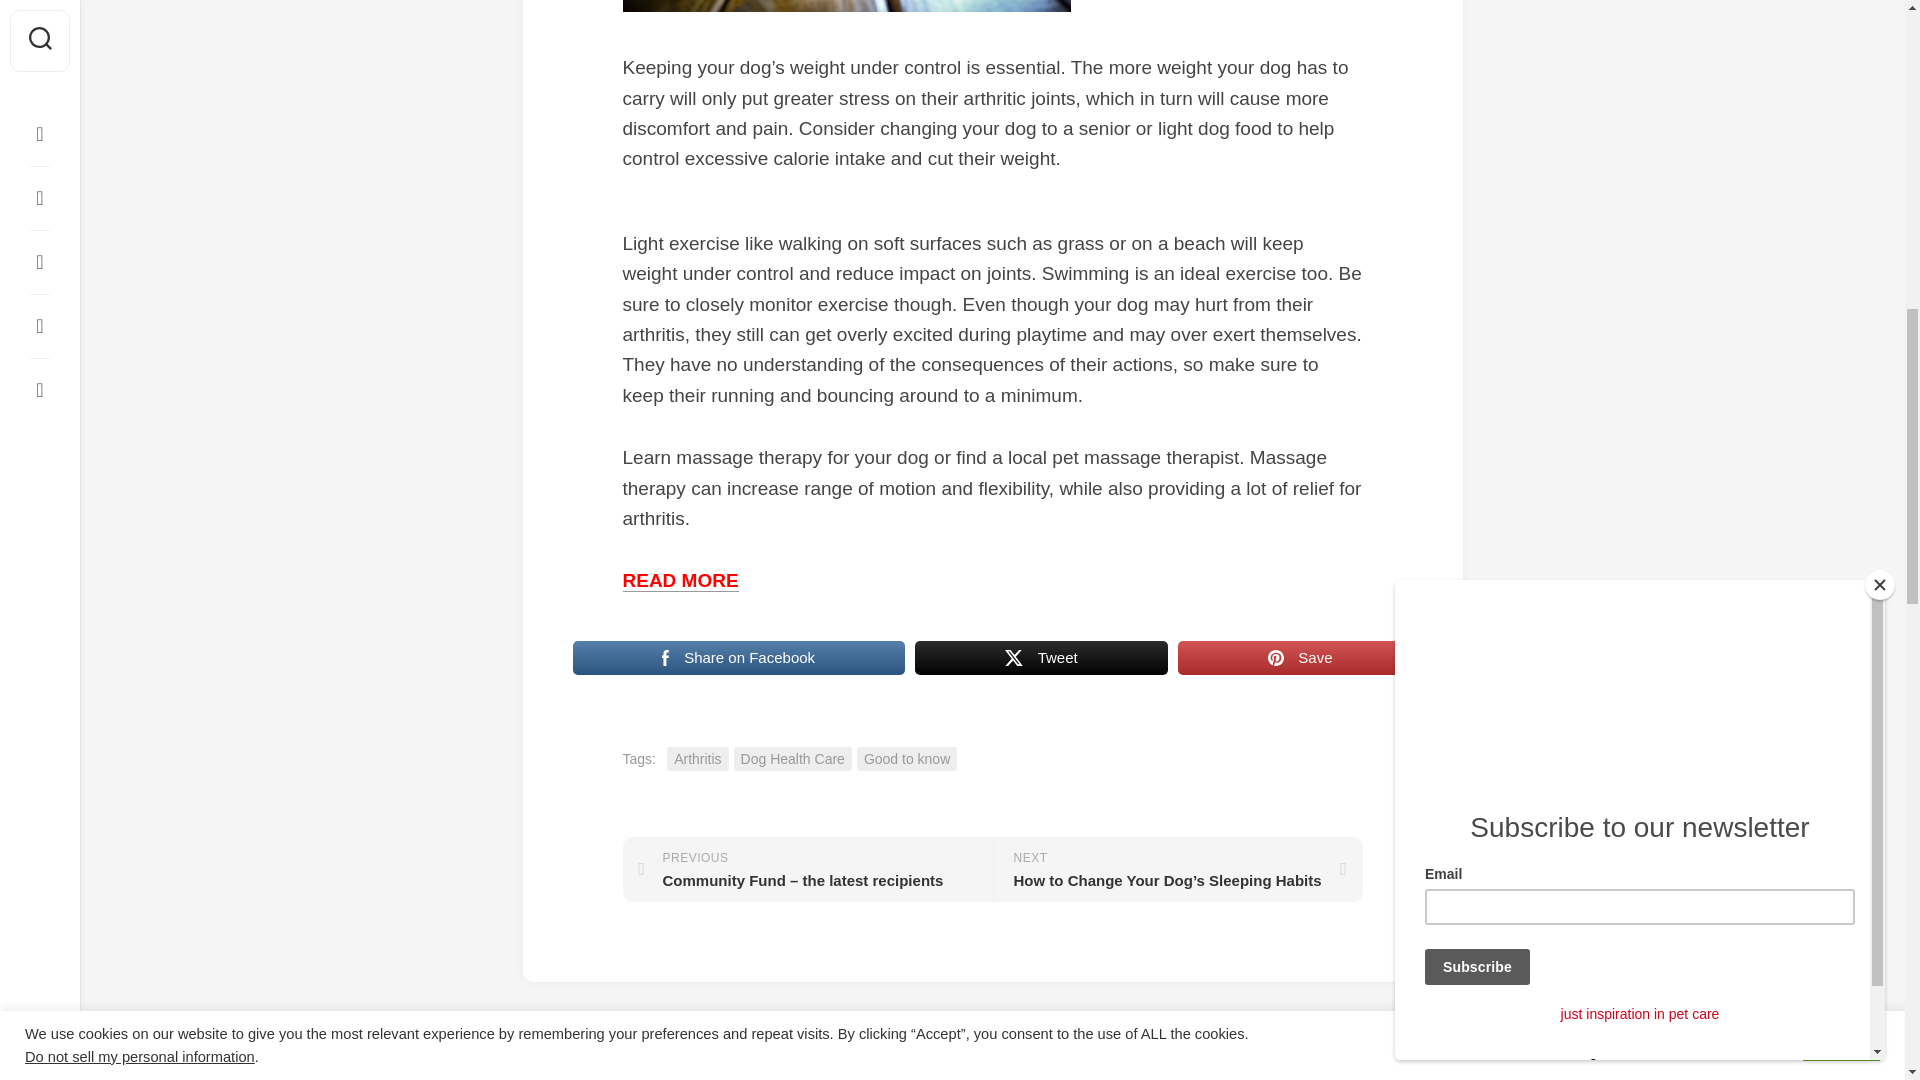  Describe the element at coordinates (792, 760) in the screenshot. I see `Dog Health Care` at that location.